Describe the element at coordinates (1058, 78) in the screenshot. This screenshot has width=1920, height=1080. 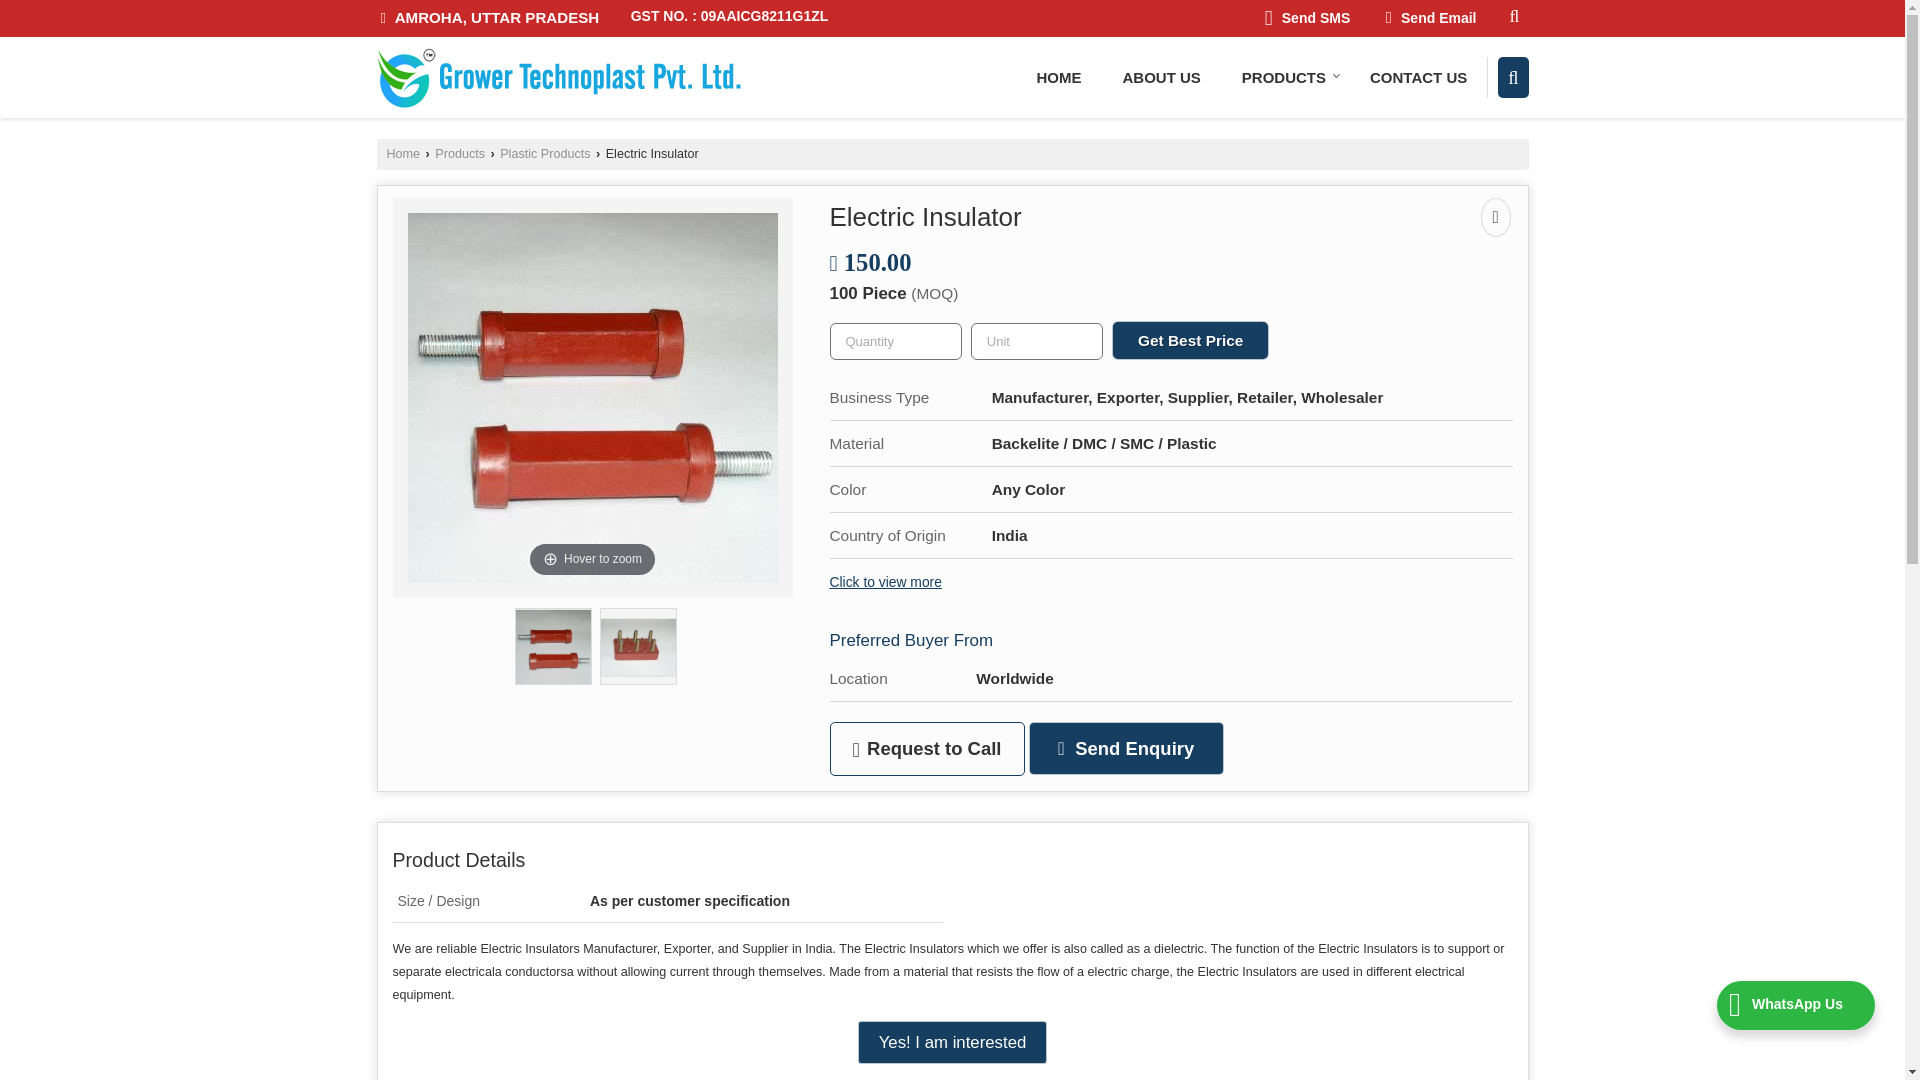
I see `Home` at that location.